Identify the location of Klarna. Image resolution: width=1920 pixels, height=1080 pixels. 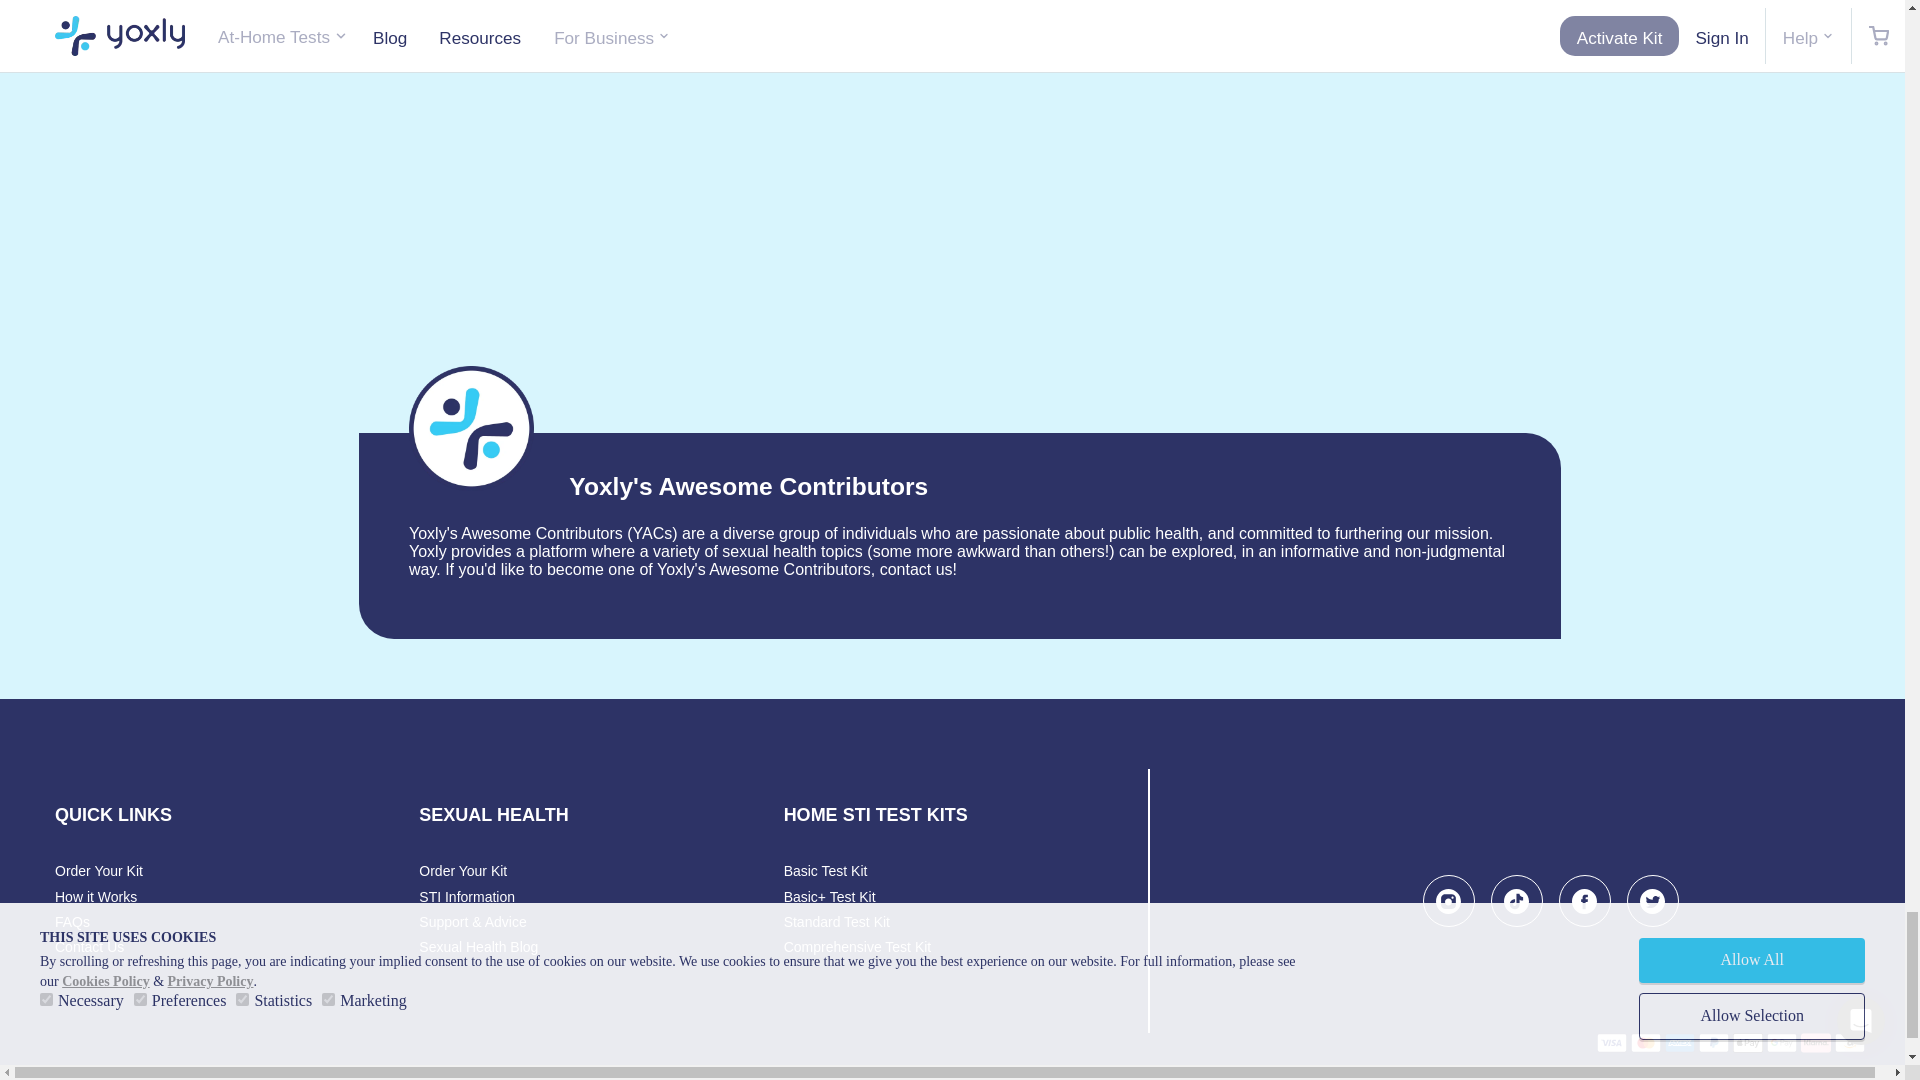
(1816, 1042).